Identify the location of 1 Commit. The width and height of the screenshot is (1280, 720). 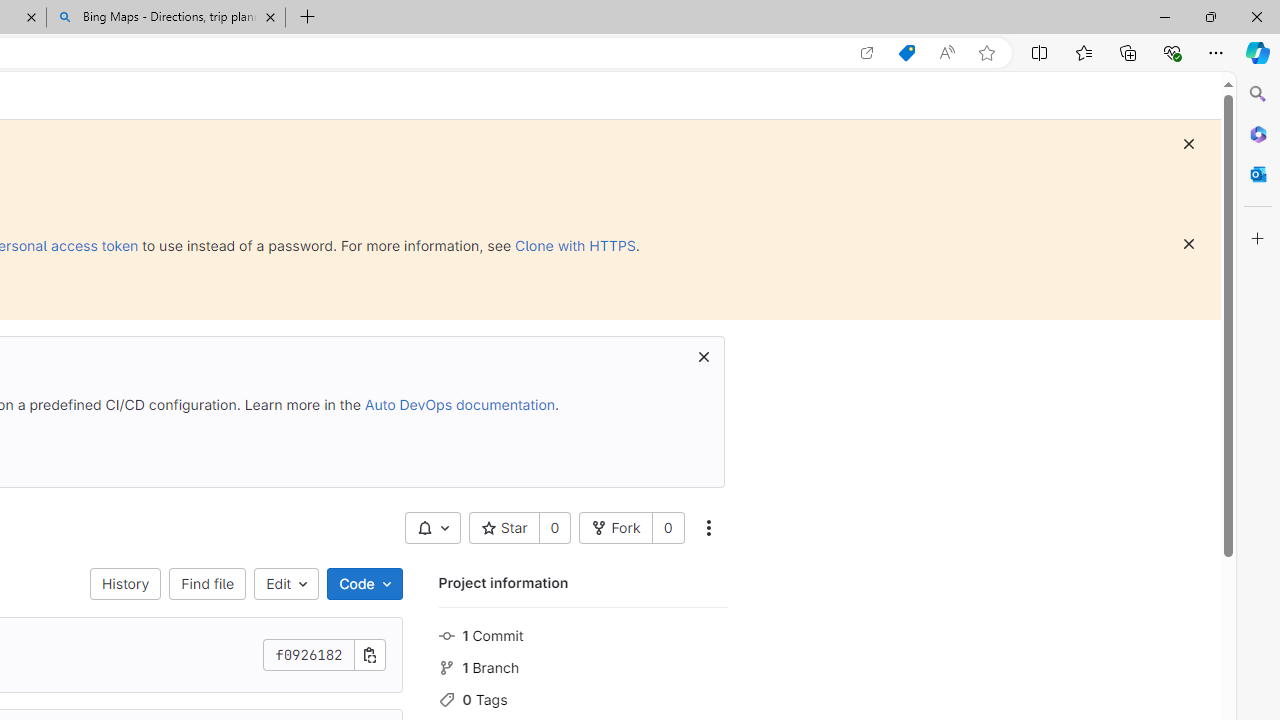
(582, 634).